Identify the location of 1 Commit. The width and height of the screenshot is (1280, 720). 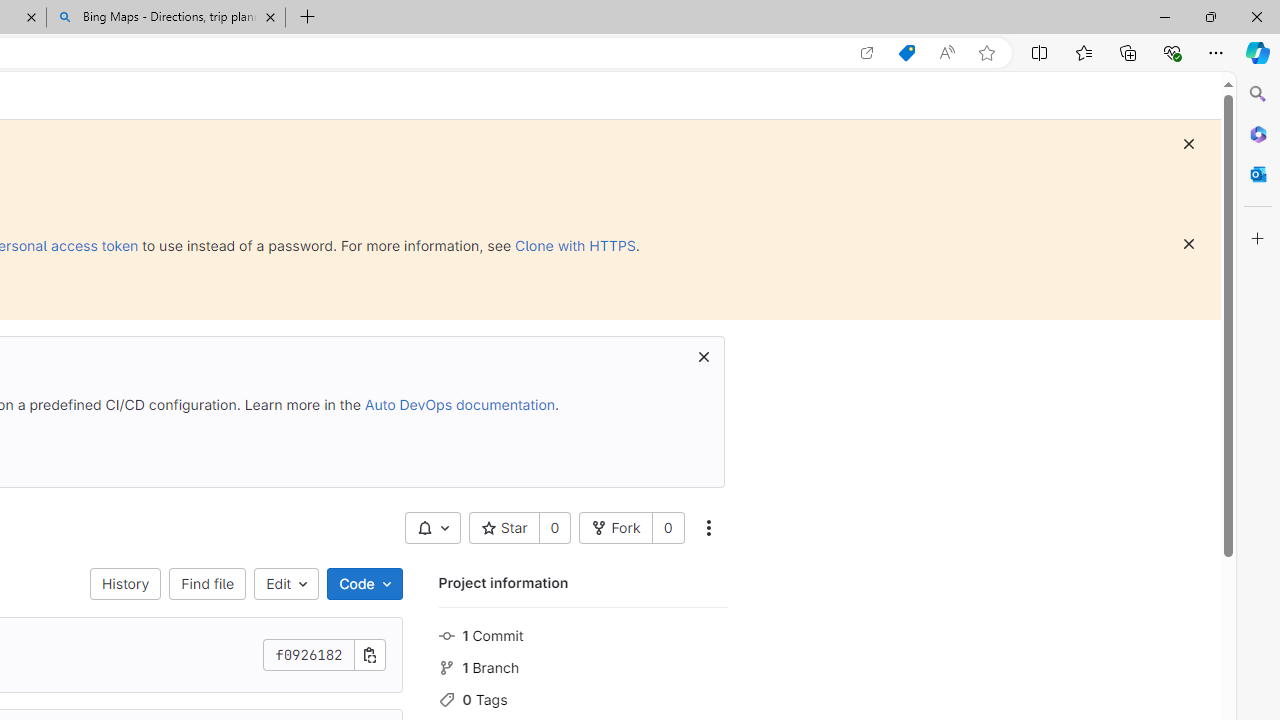
(582, 634).